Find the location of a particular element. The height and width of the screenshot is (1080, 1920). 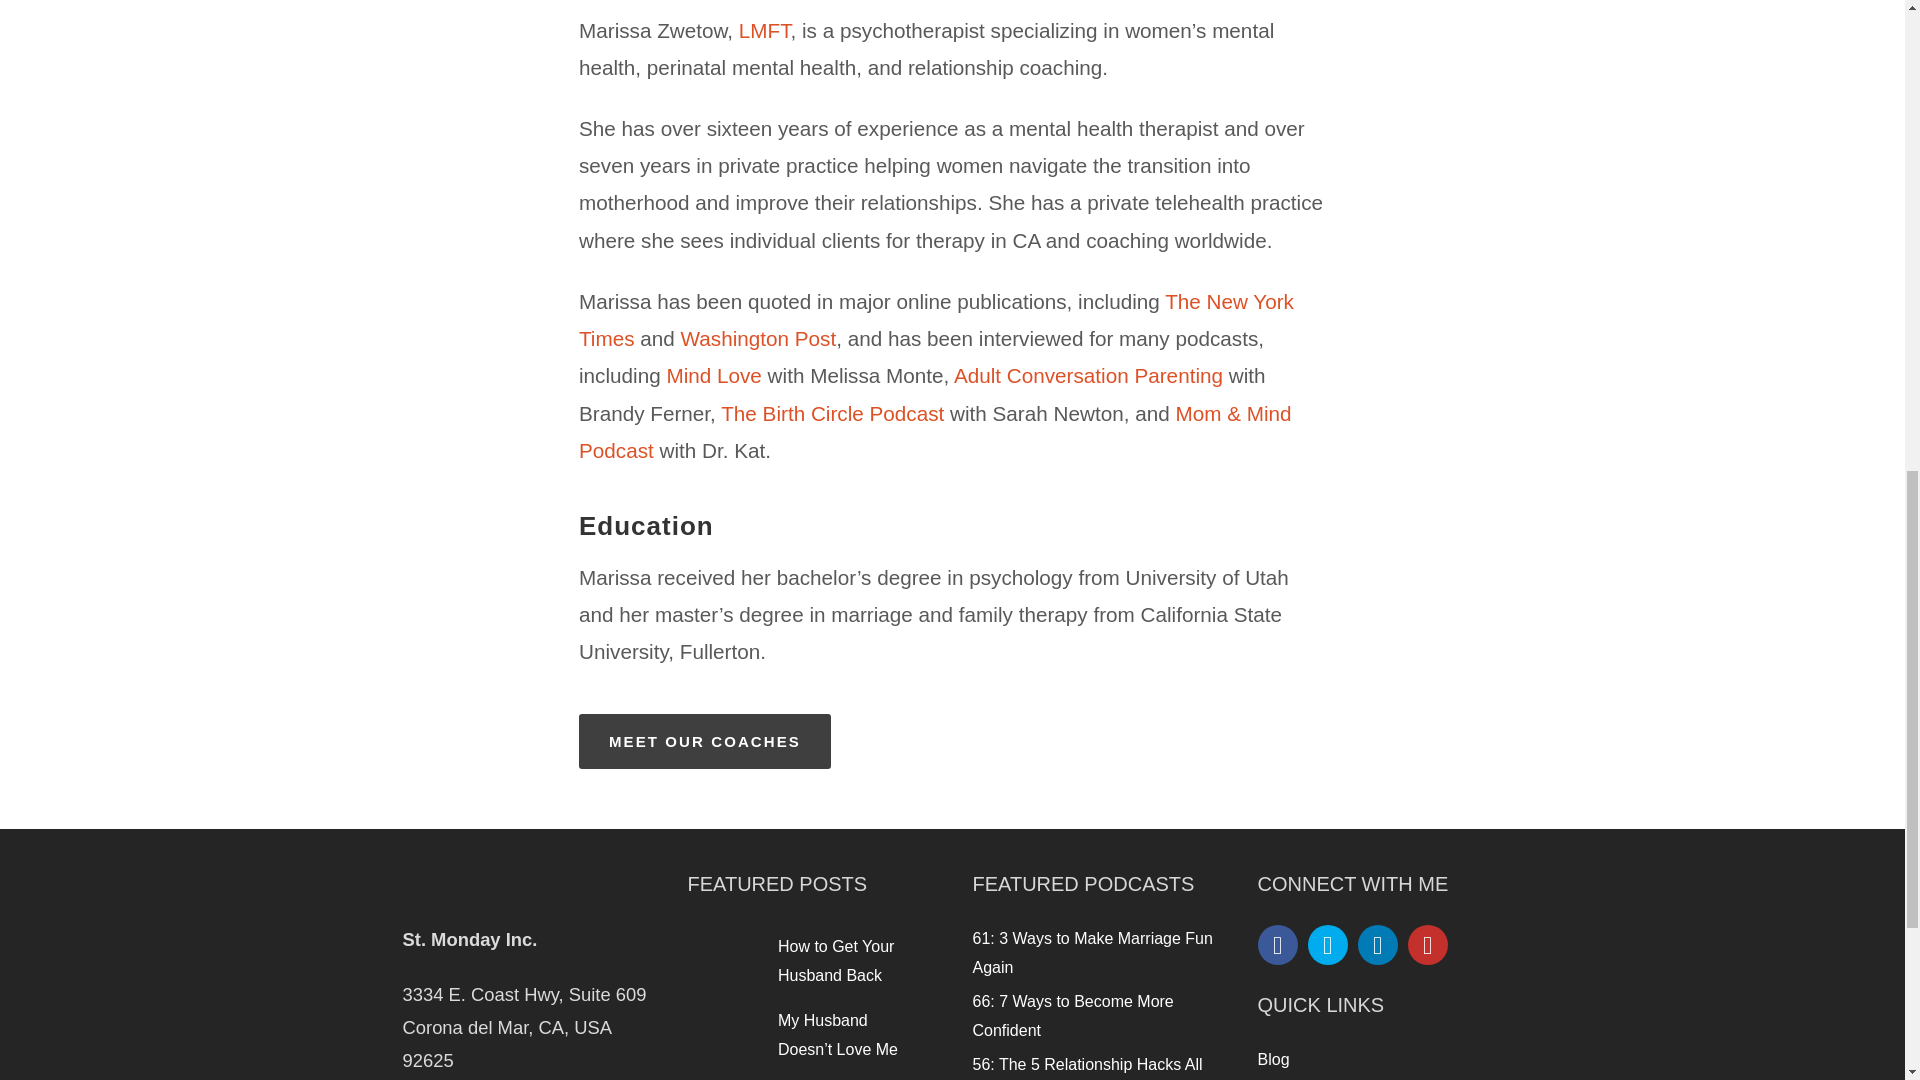

MEET OUR COACHES is located at coordinates (705, 740).